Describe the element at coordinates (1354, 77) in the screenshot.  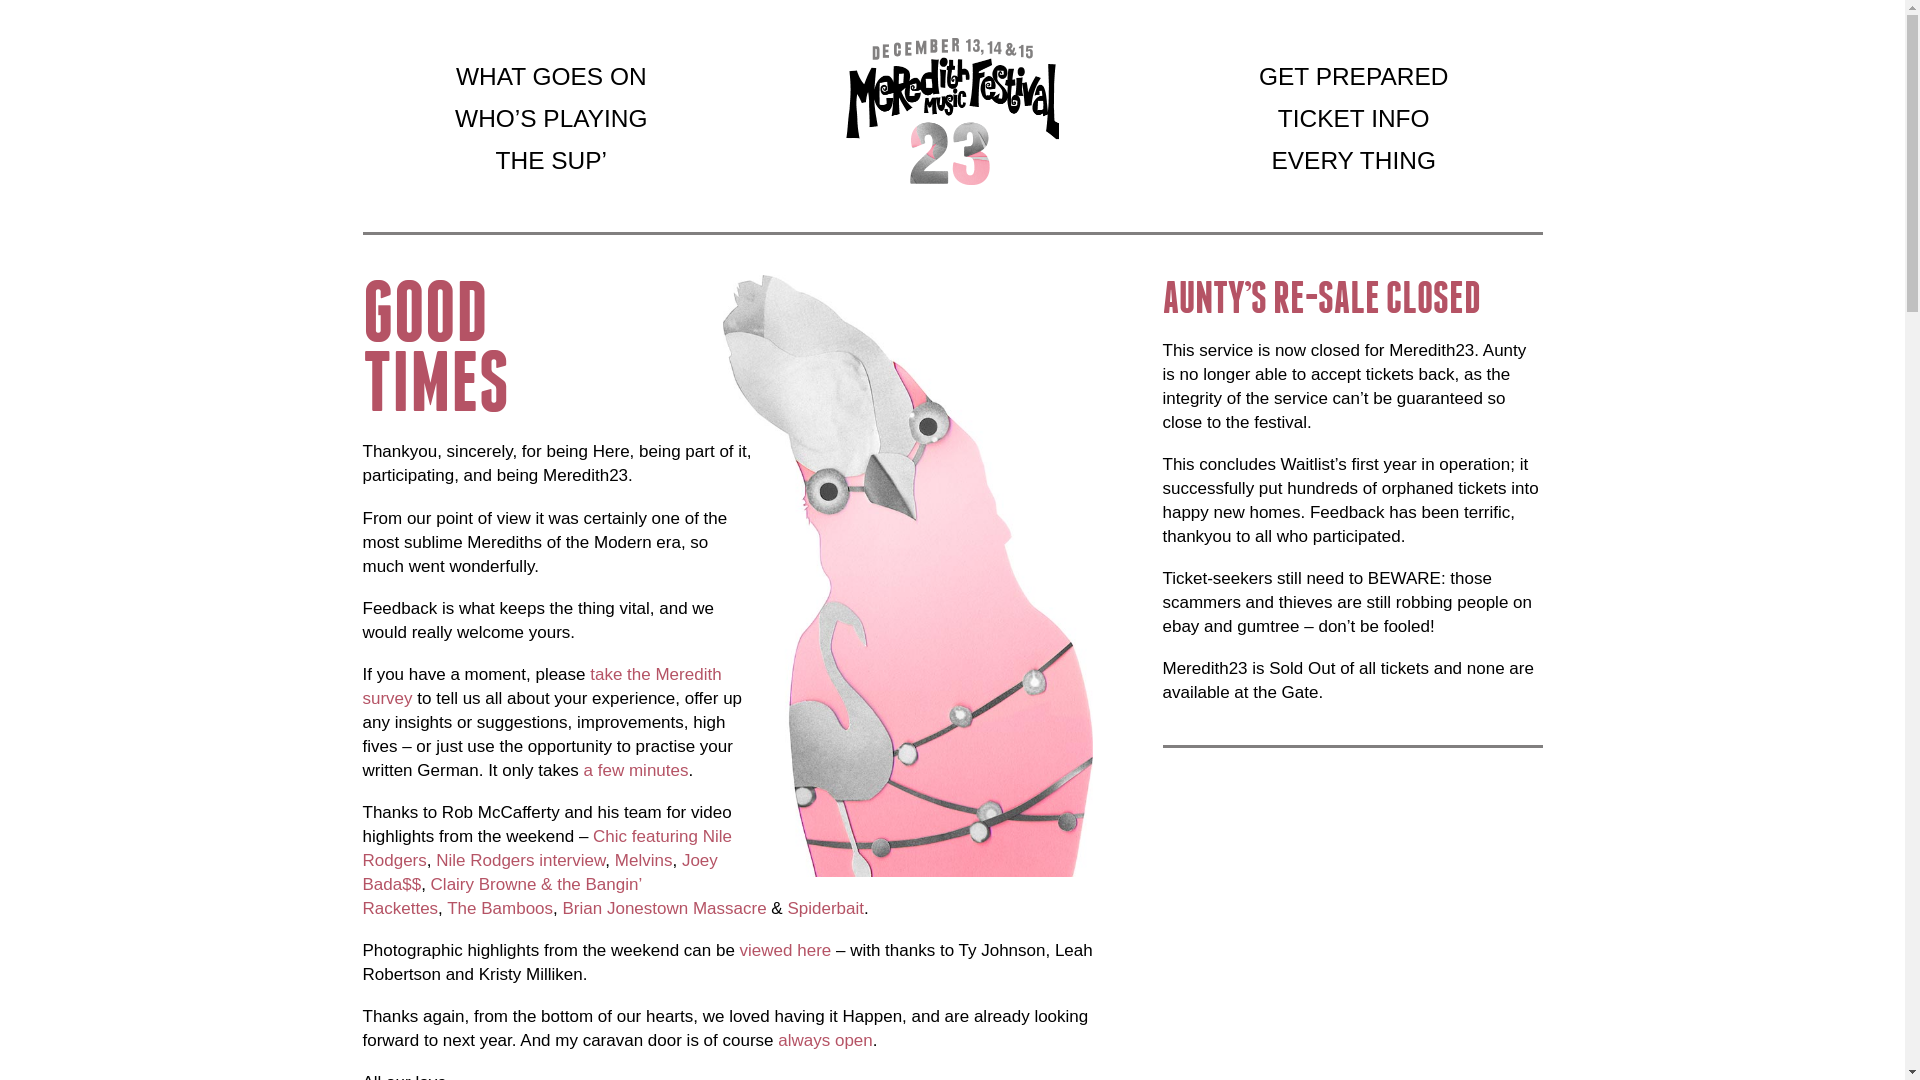
I see `GET PREPARED` at that location.